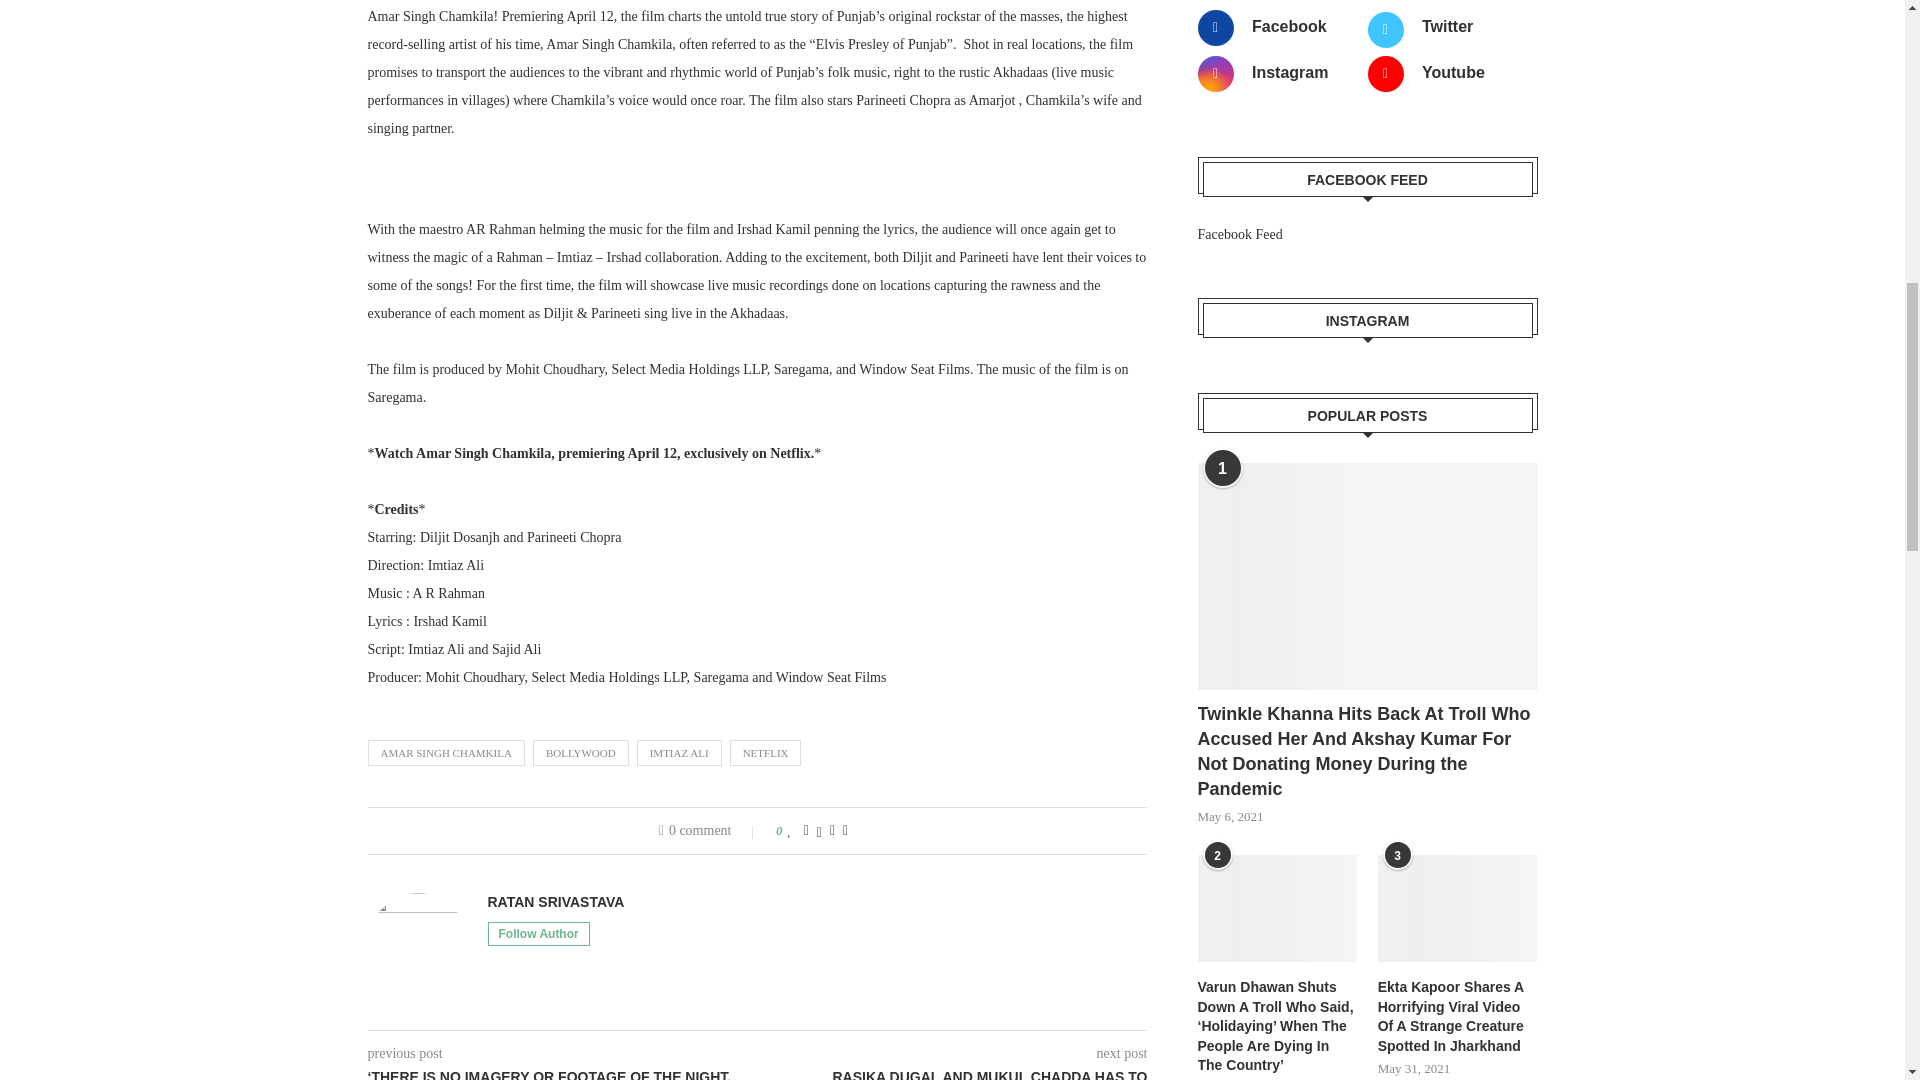 The height and width of the screenshot is (1080, 1920). Describe the element at coordinates (538, 934) in the screenshot. I see `Follow Author` at that location.